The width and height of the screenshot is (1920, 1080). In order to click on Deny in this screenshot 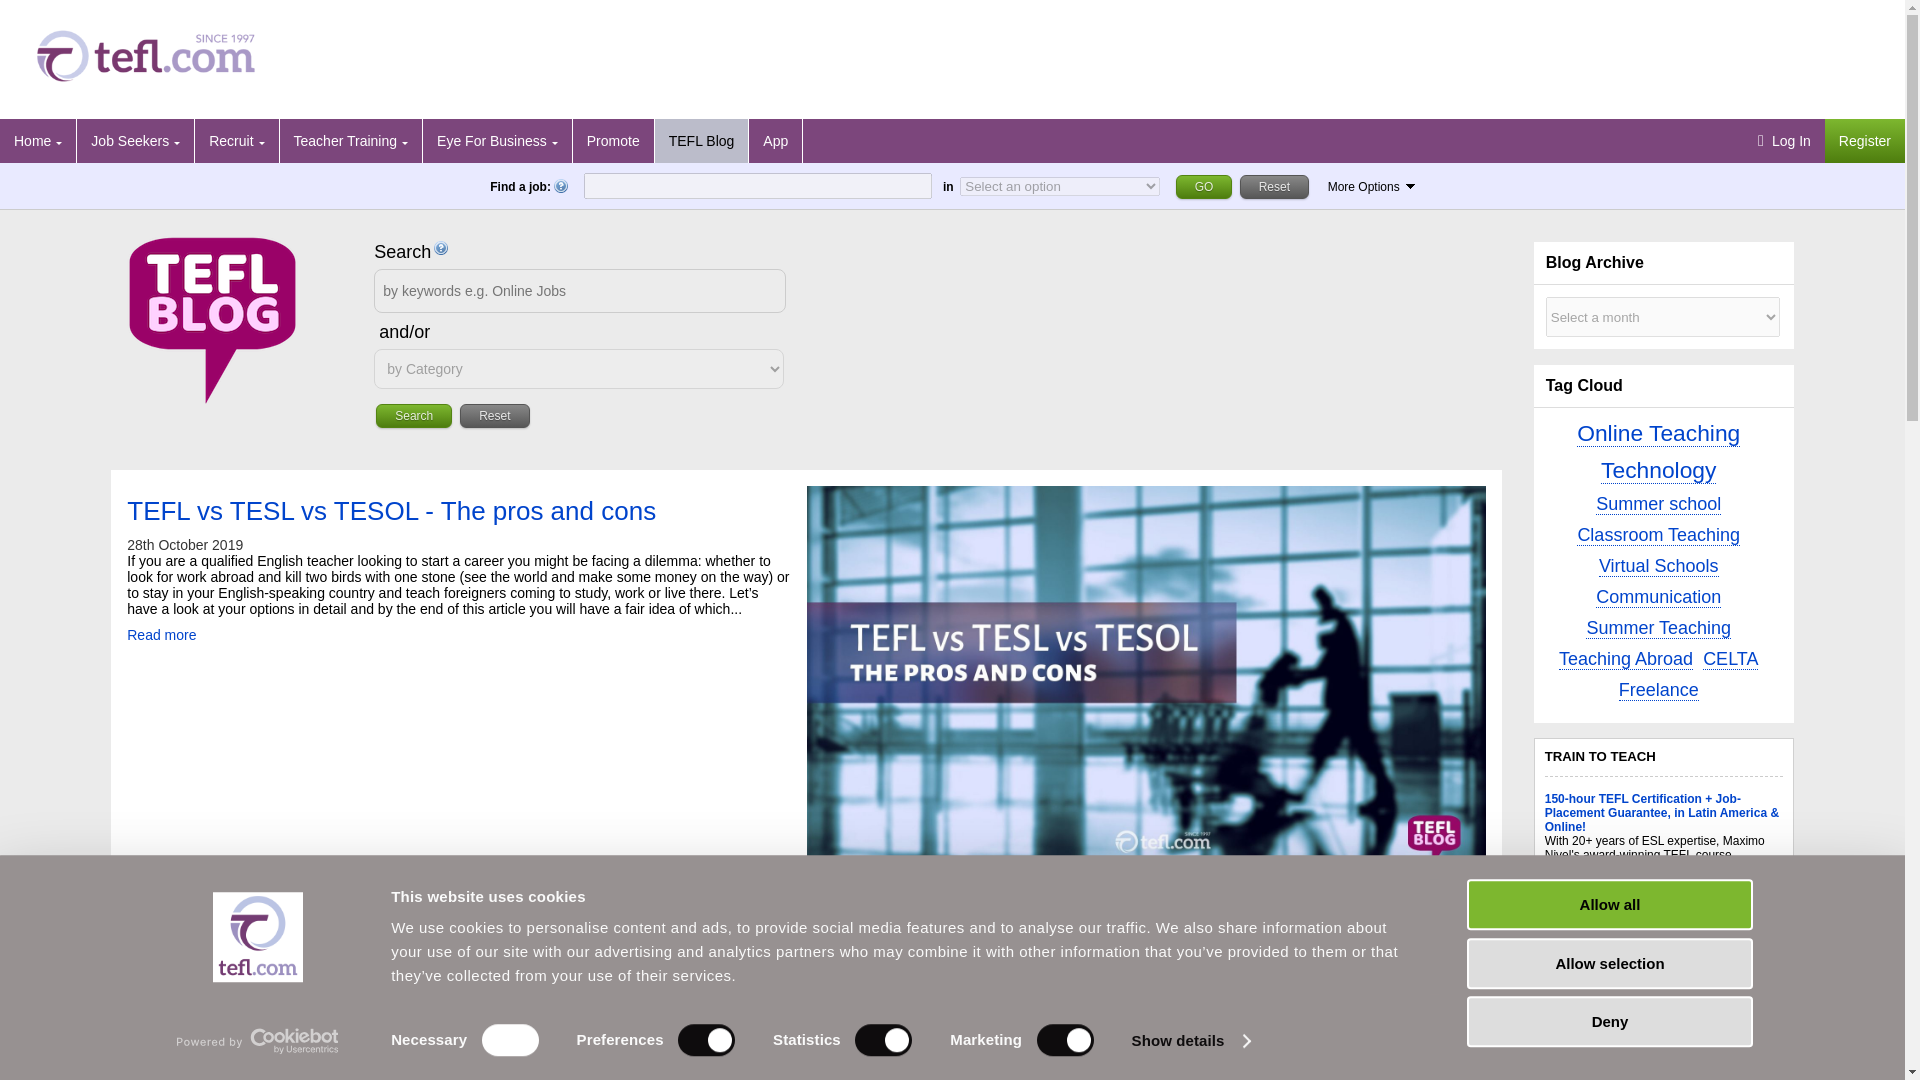, I will do `click(1608, 1020)`.